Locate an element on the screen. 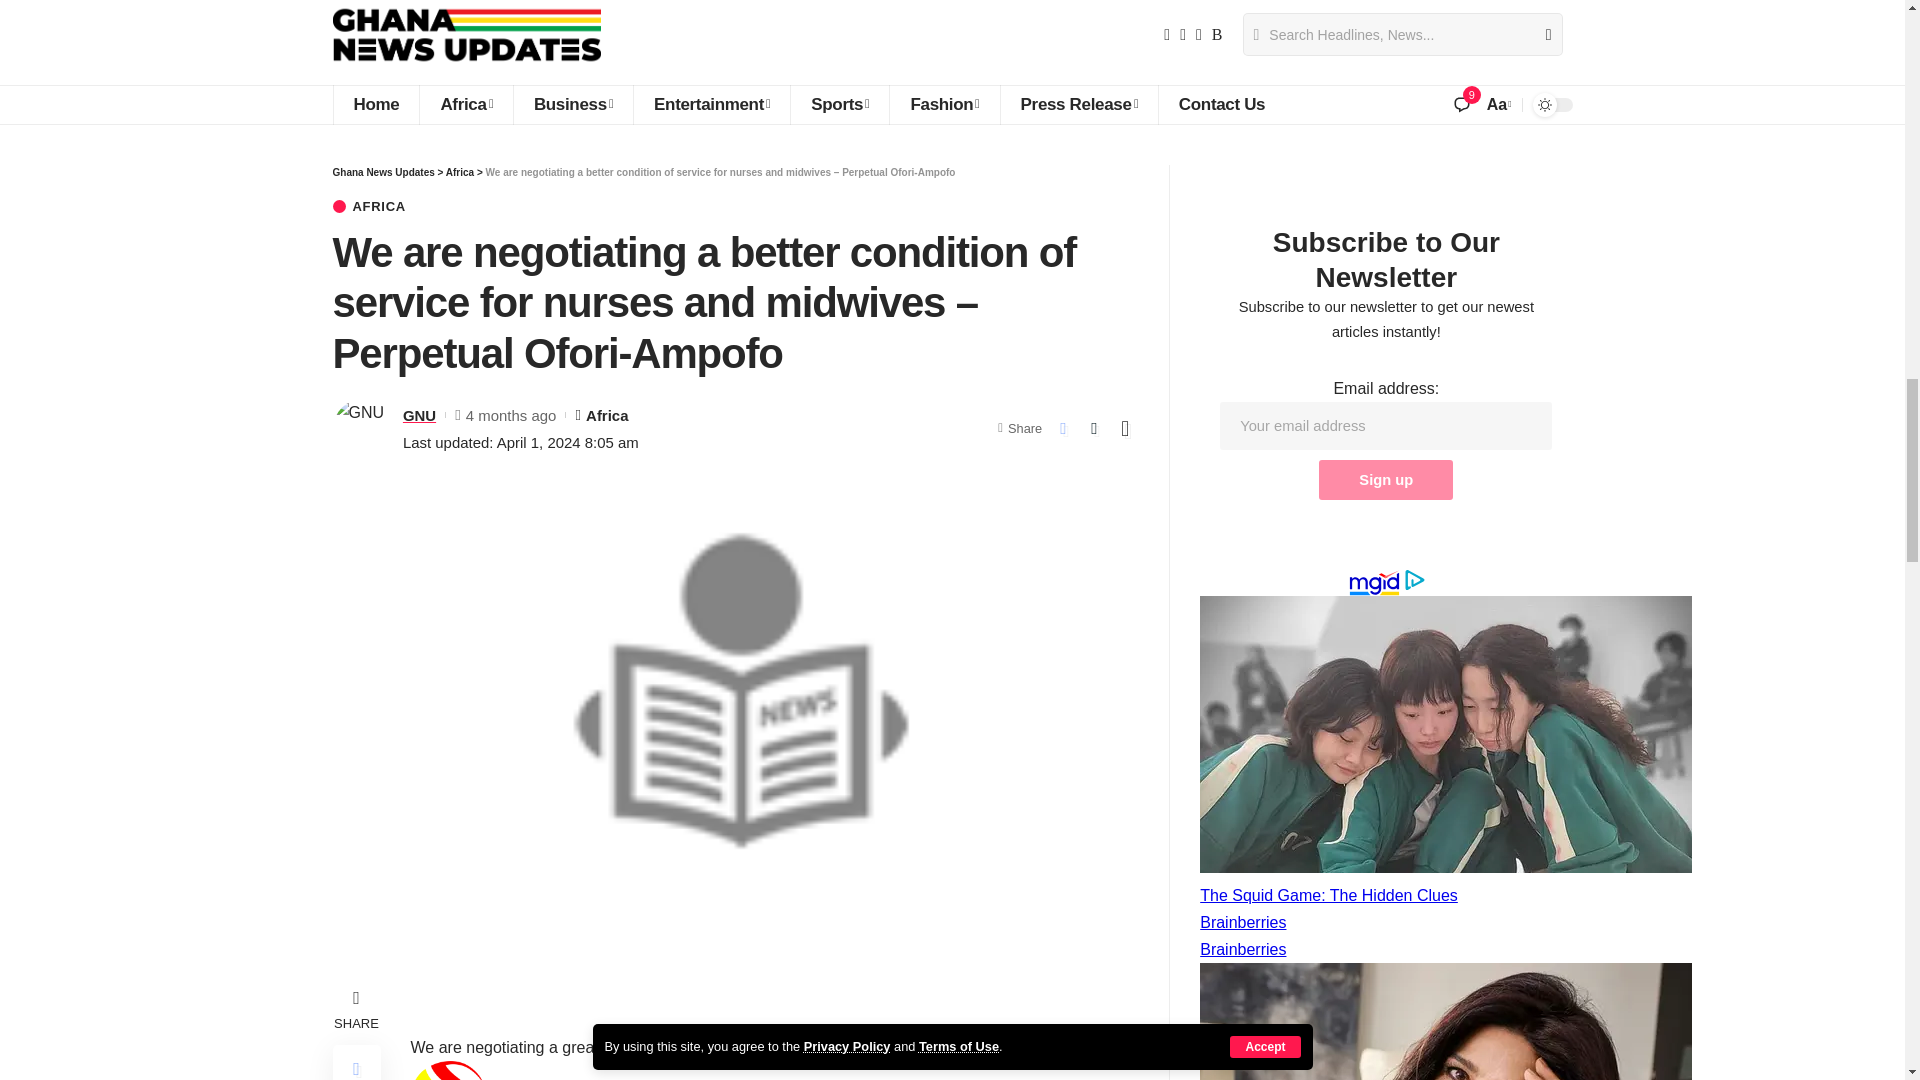  Africa is located at coordinates (465, 105).